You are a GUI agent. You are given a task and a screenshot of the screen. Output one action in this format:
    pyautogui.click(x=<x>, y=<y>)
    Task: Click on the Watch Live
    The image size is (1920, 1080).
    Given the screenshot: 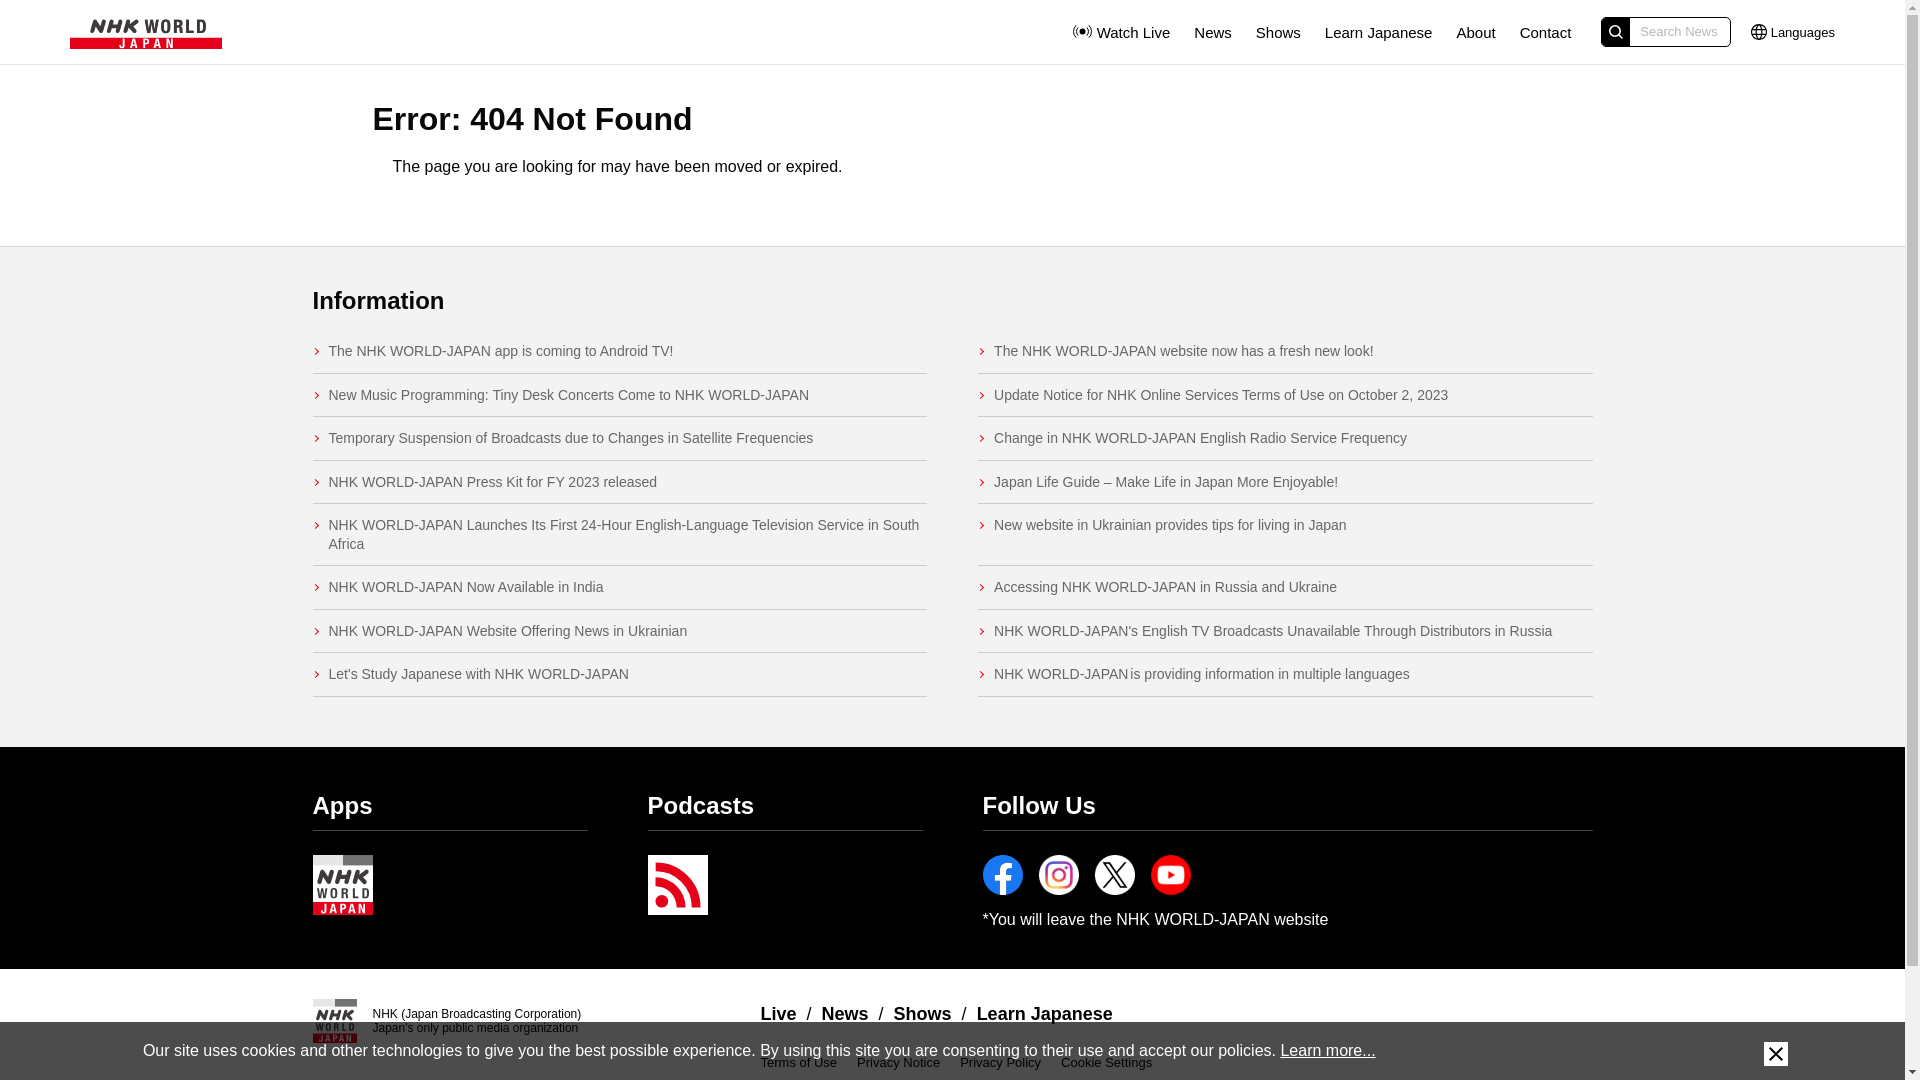 What is the action you would take?
    pyautogui.click(x=1119, y=31)
    